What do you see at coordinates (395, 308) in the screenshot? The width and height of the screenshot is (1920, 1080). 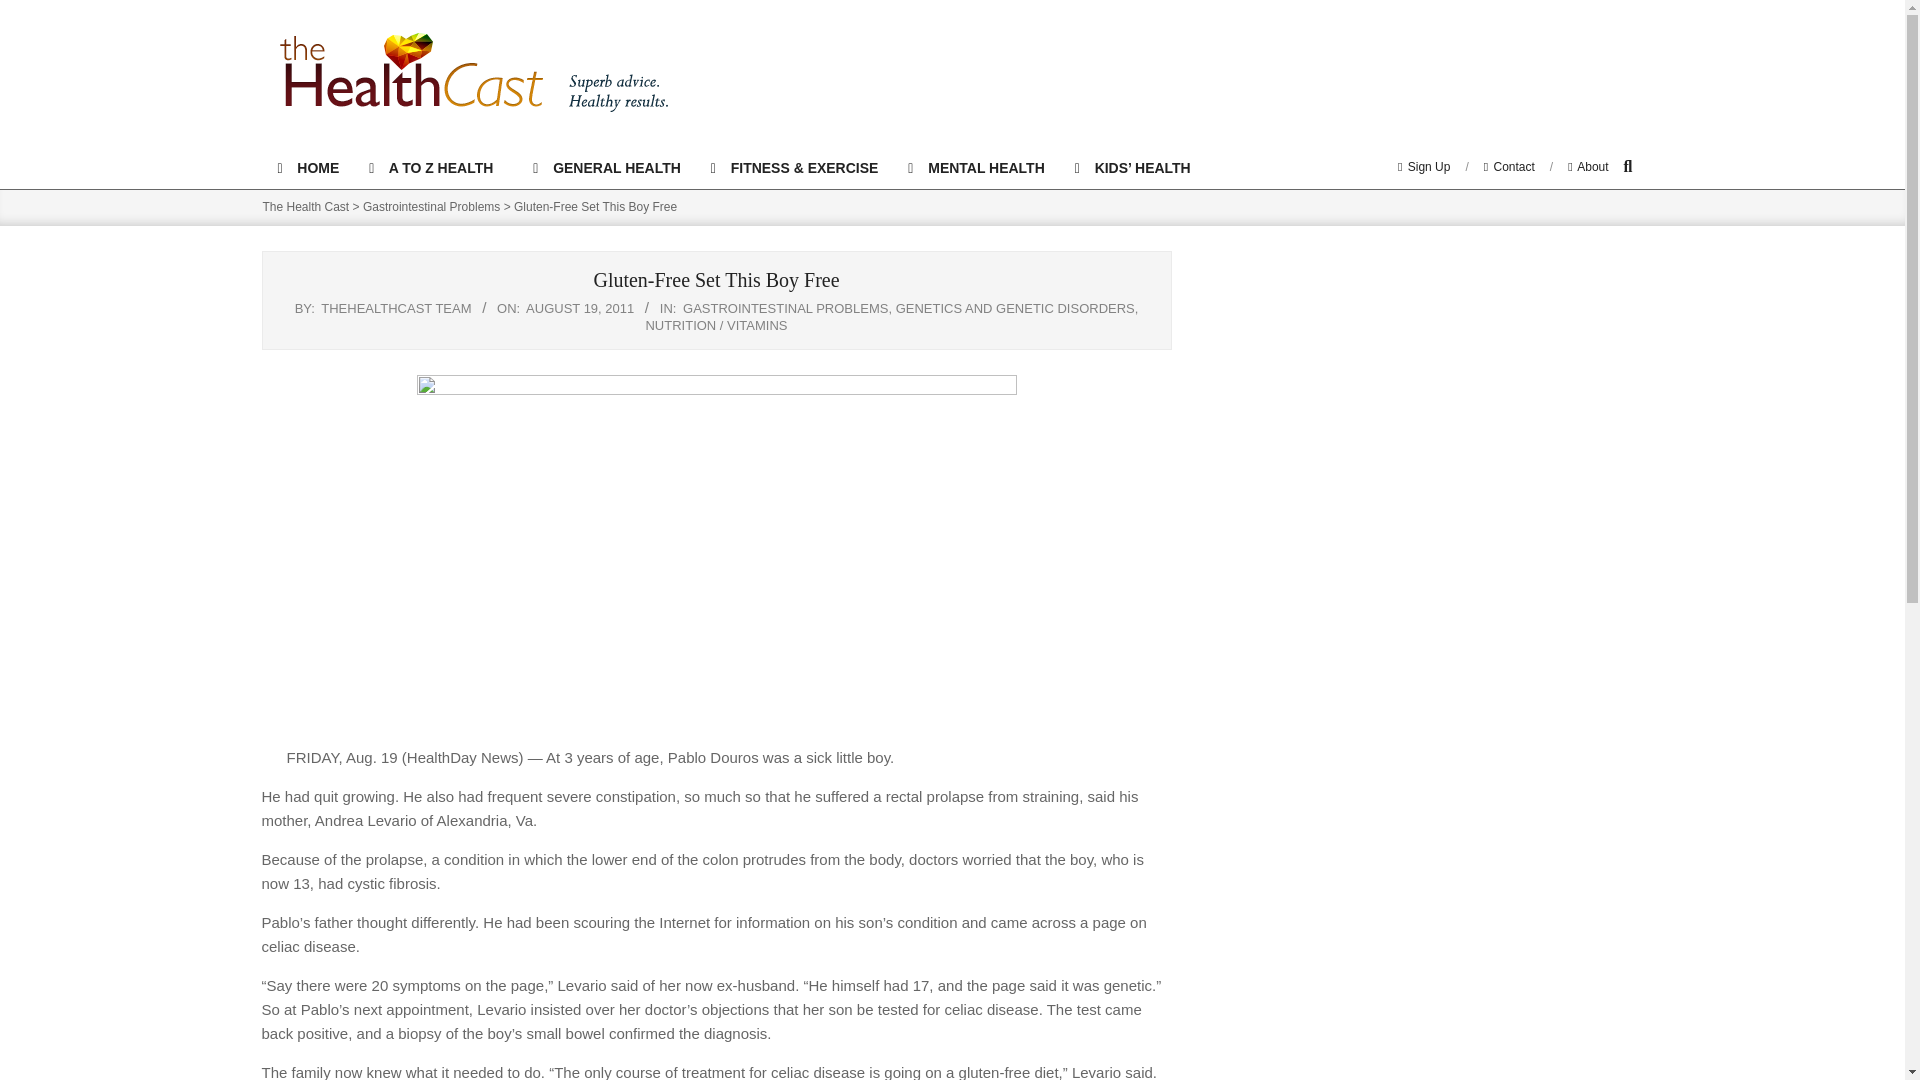 I see `Posts by TheHealthCast Team` at bounding box center [395, 308].